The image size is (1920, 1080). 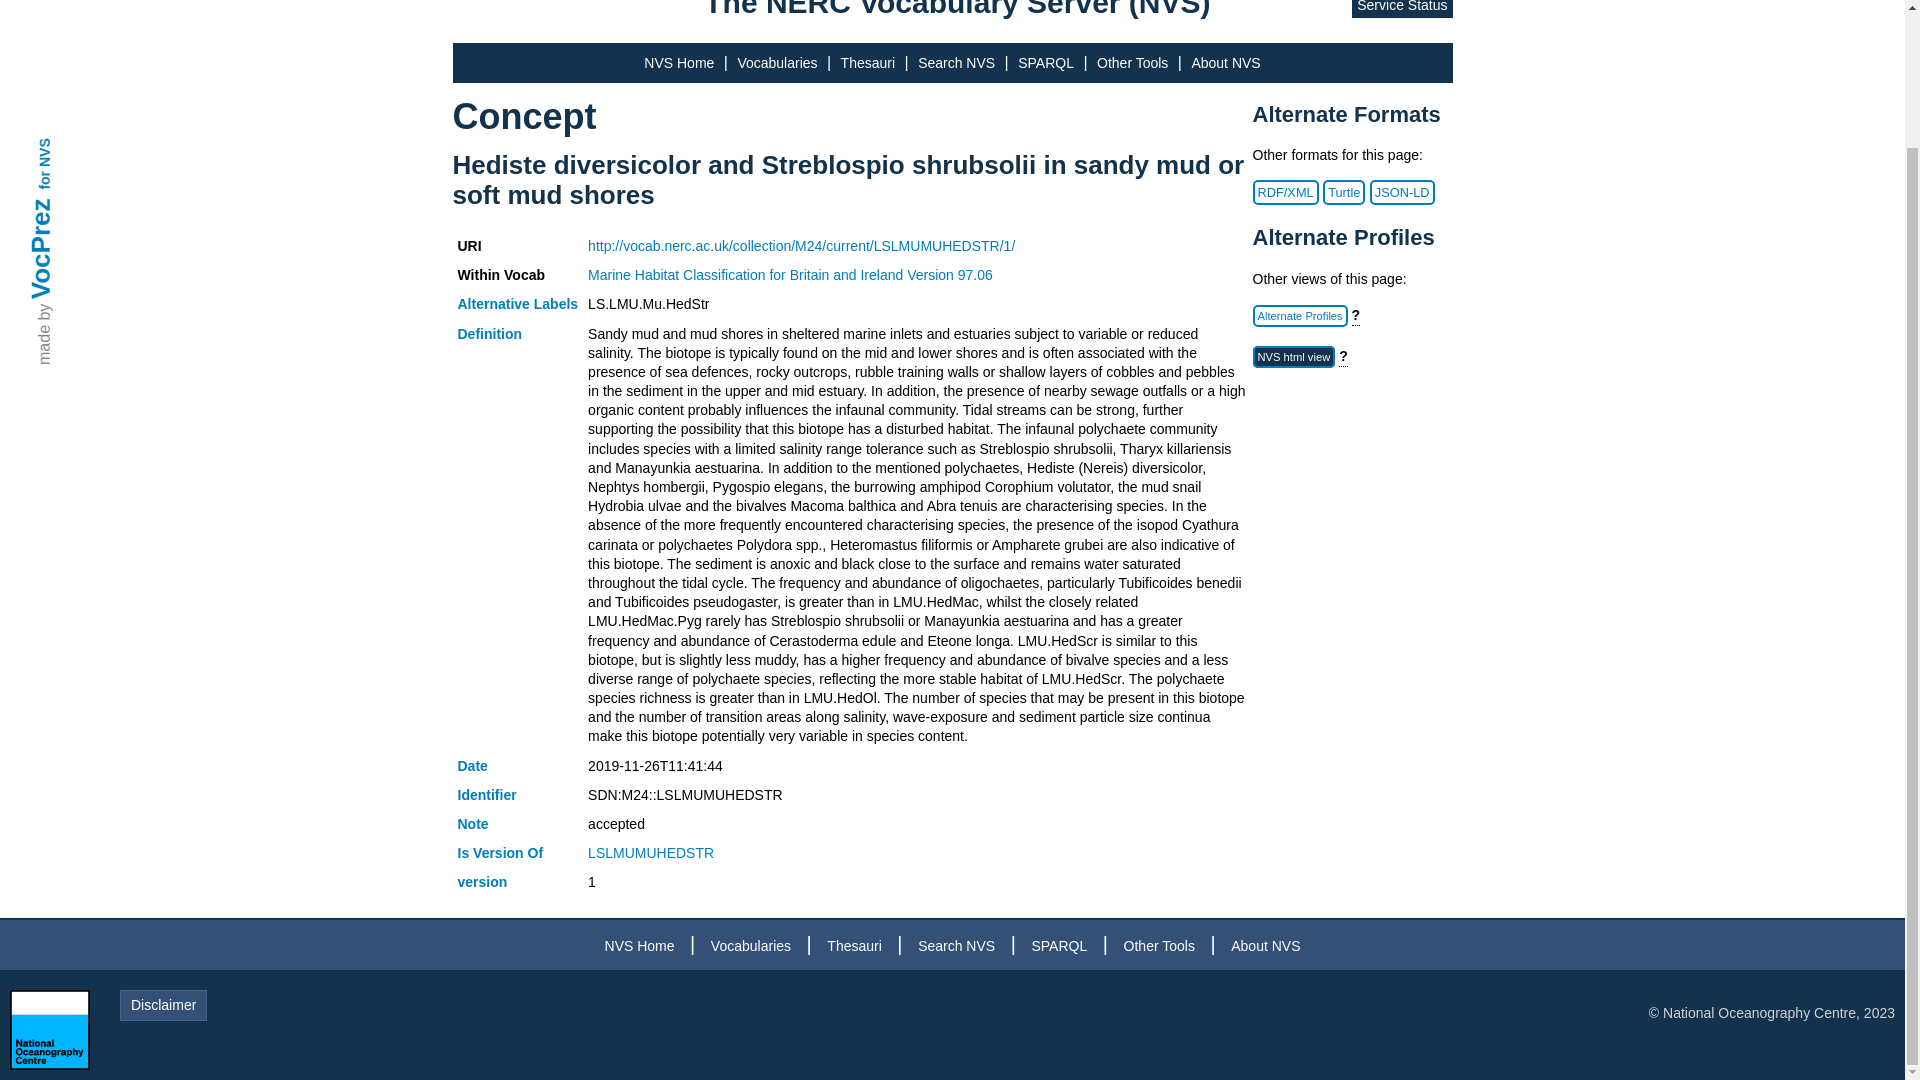 What do you see at coordinates (76, 56) in the screenshot?
I see `VocPrez` at bounding box center [76, 56].